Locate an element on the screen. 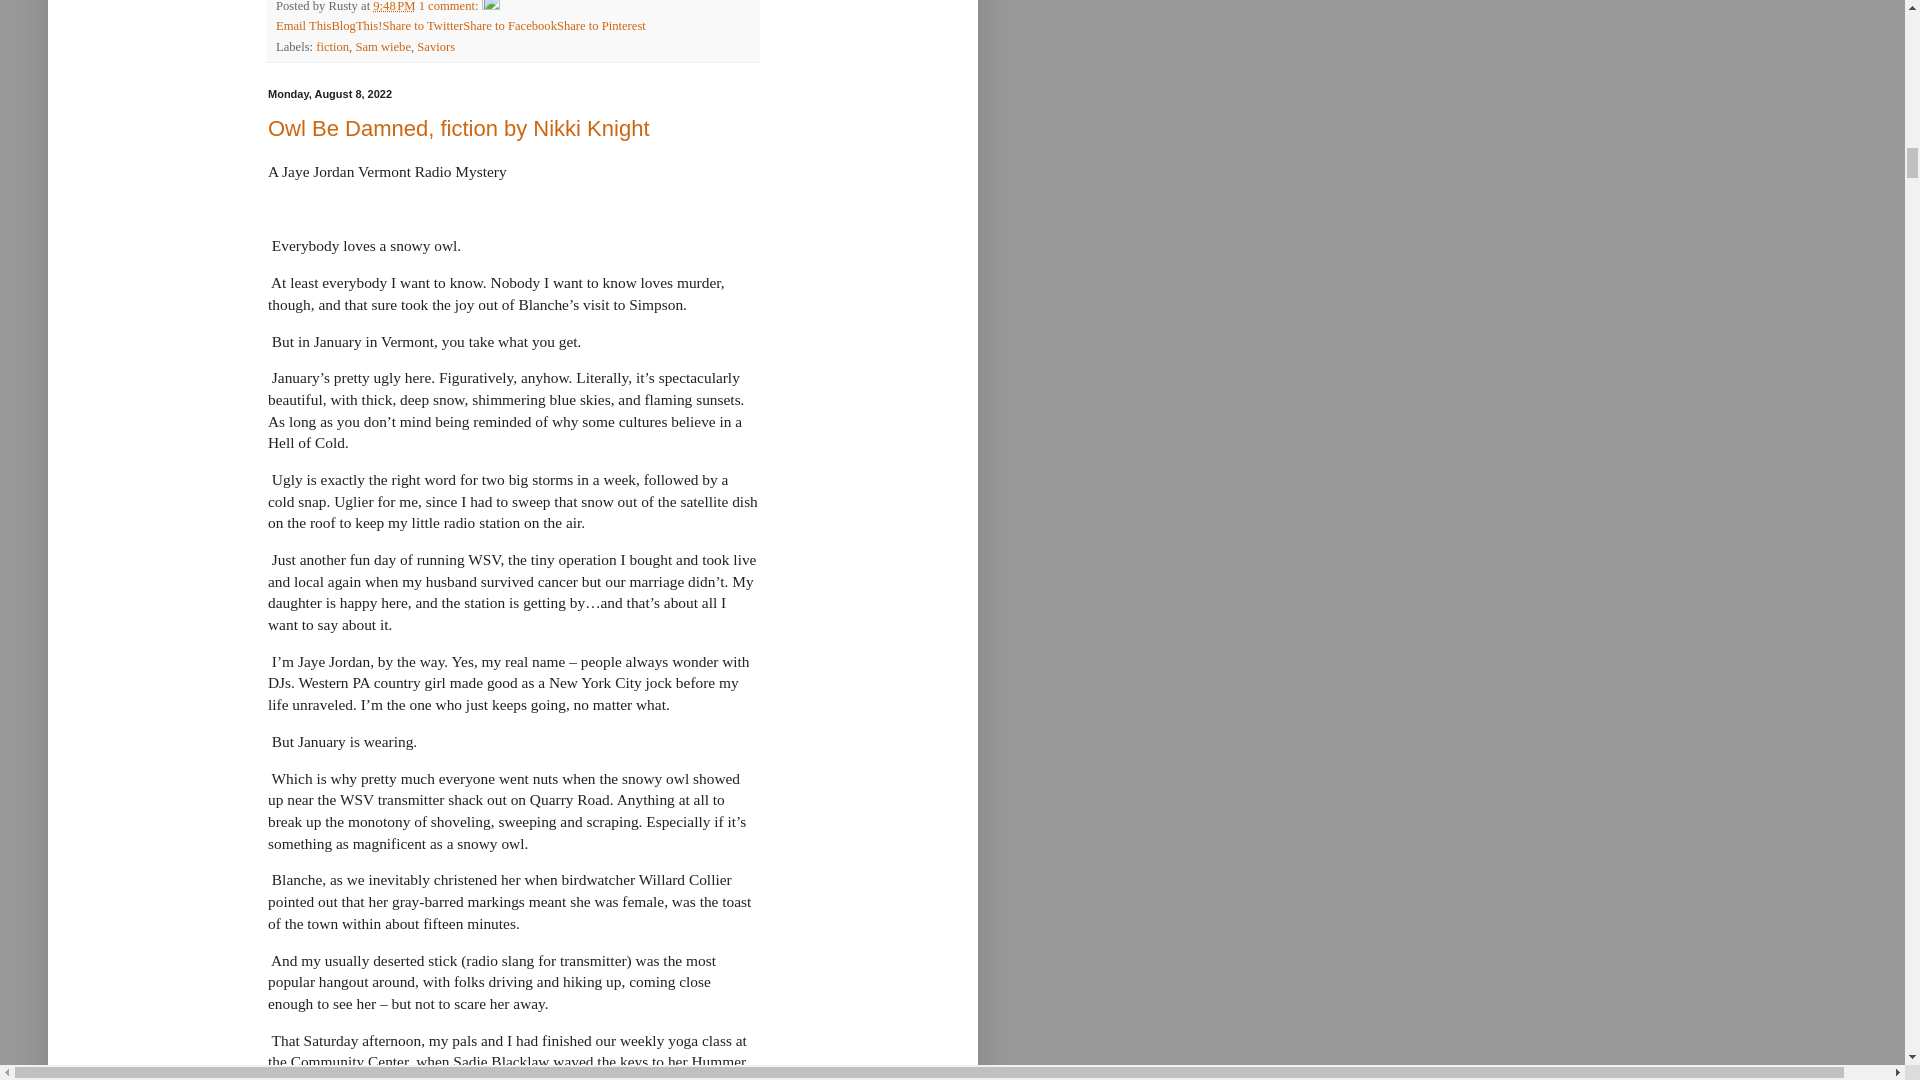 This screenshot has width=1920, height=1080. Share to Pinterest is located at coordinates (600, 26).